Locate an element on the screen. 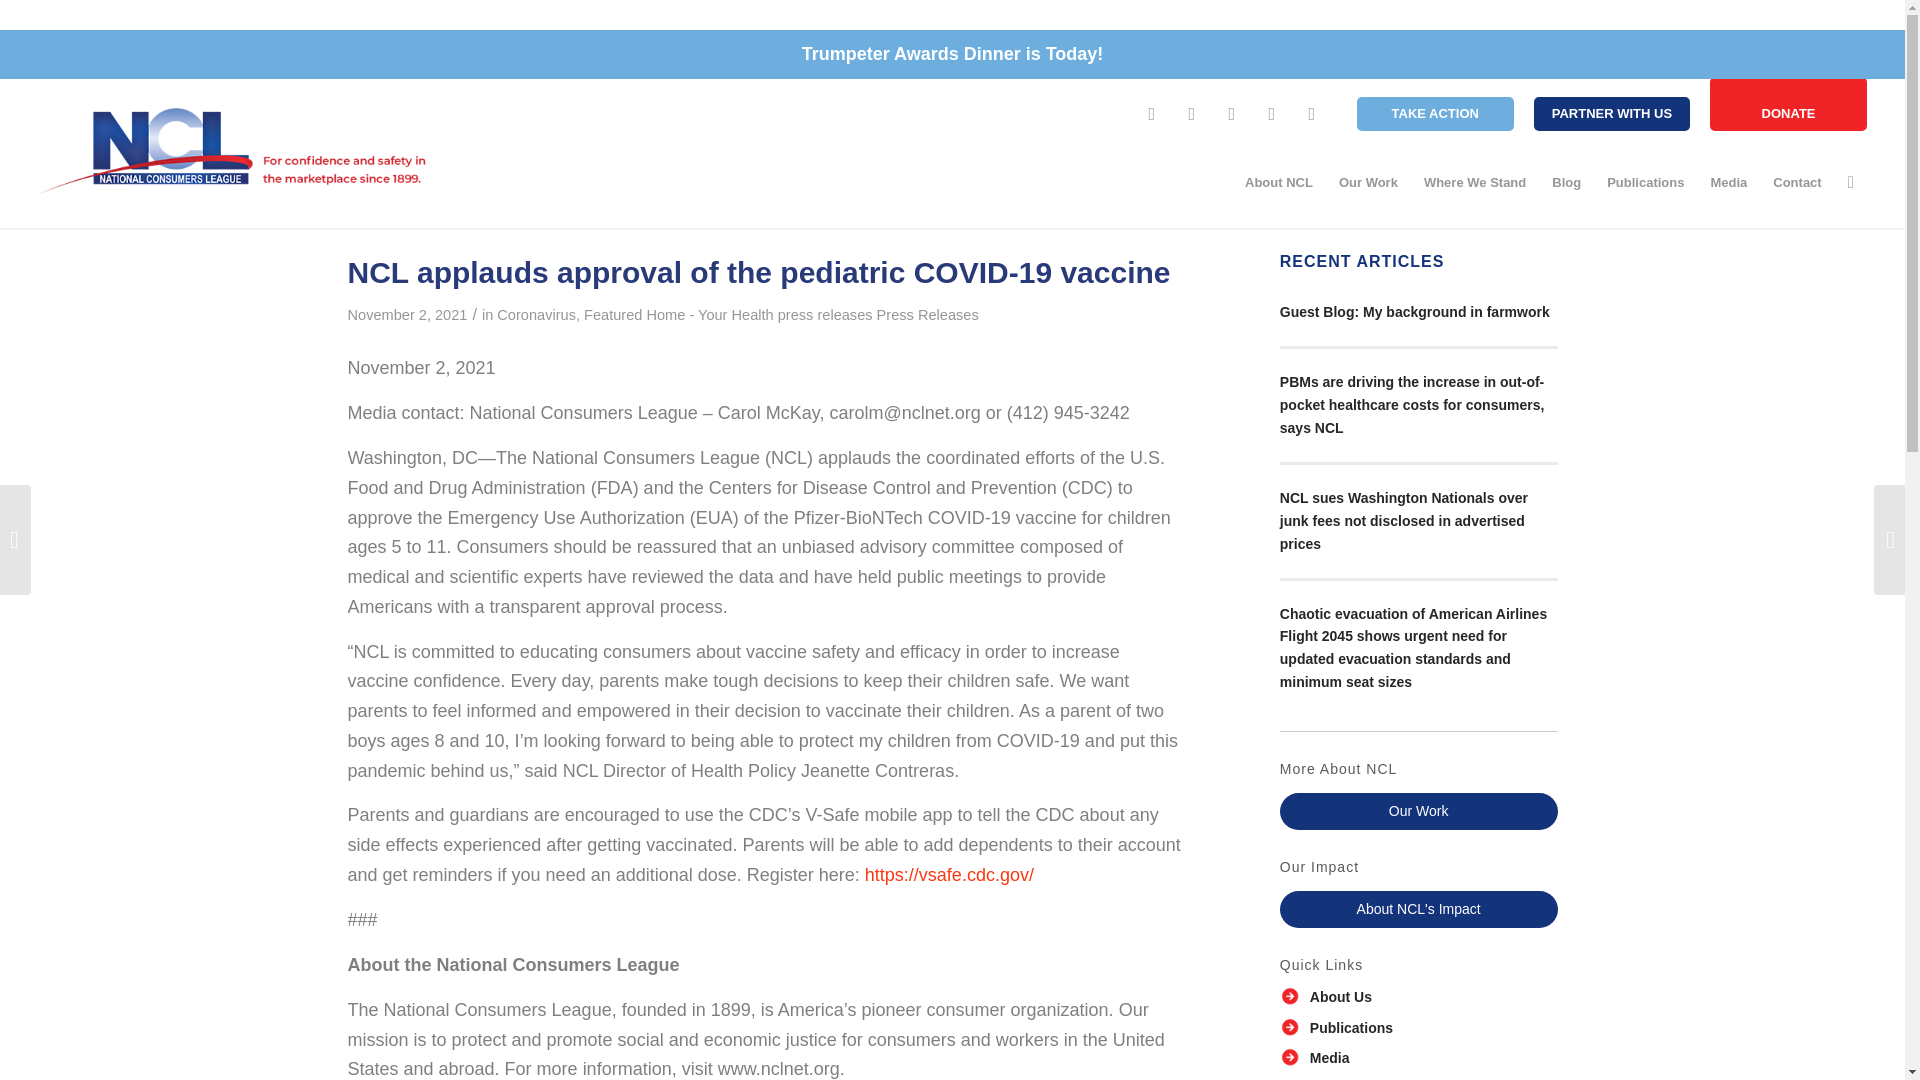 This screenshot has width=1920, height=1080. TAKE ACTION is located at coordinates (1436, 114).